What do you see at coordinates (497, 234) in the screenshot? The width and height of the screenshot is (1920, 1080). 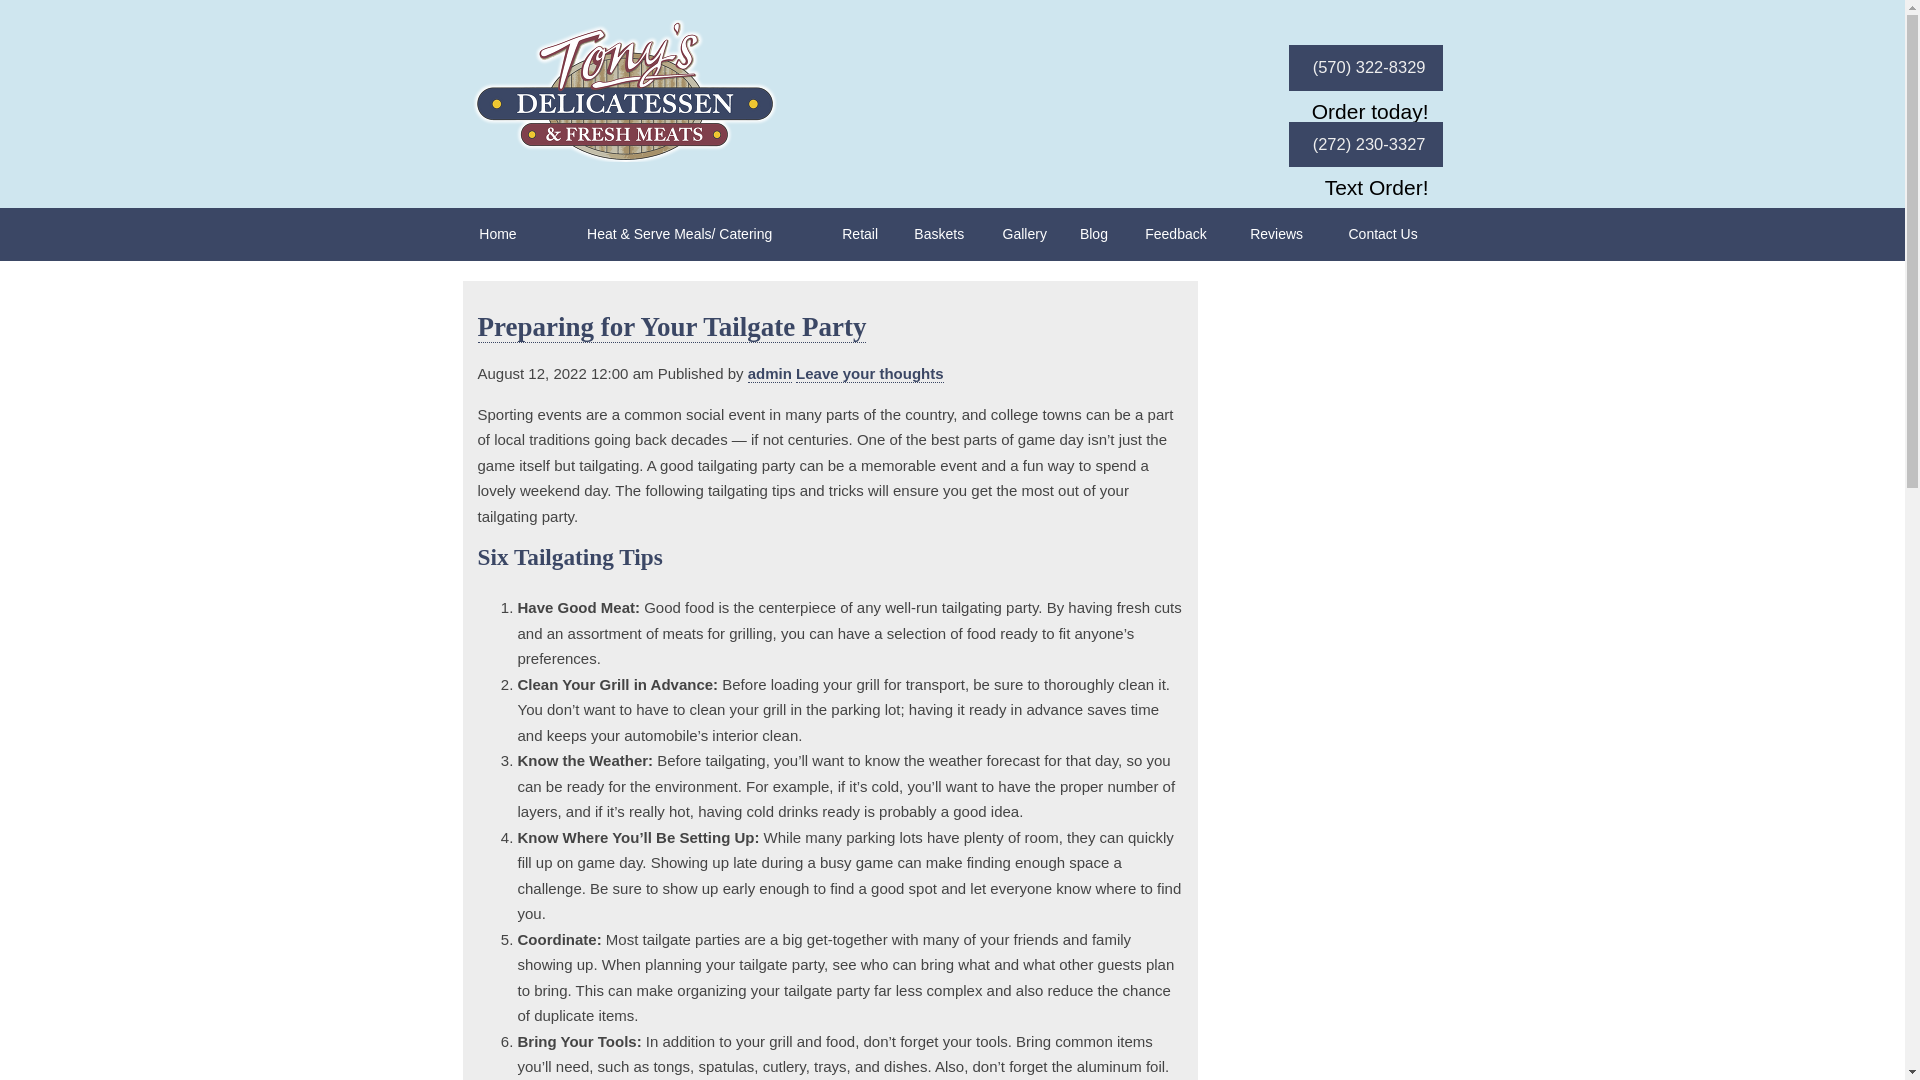 I see `Home` at bounding box center [497, 234].